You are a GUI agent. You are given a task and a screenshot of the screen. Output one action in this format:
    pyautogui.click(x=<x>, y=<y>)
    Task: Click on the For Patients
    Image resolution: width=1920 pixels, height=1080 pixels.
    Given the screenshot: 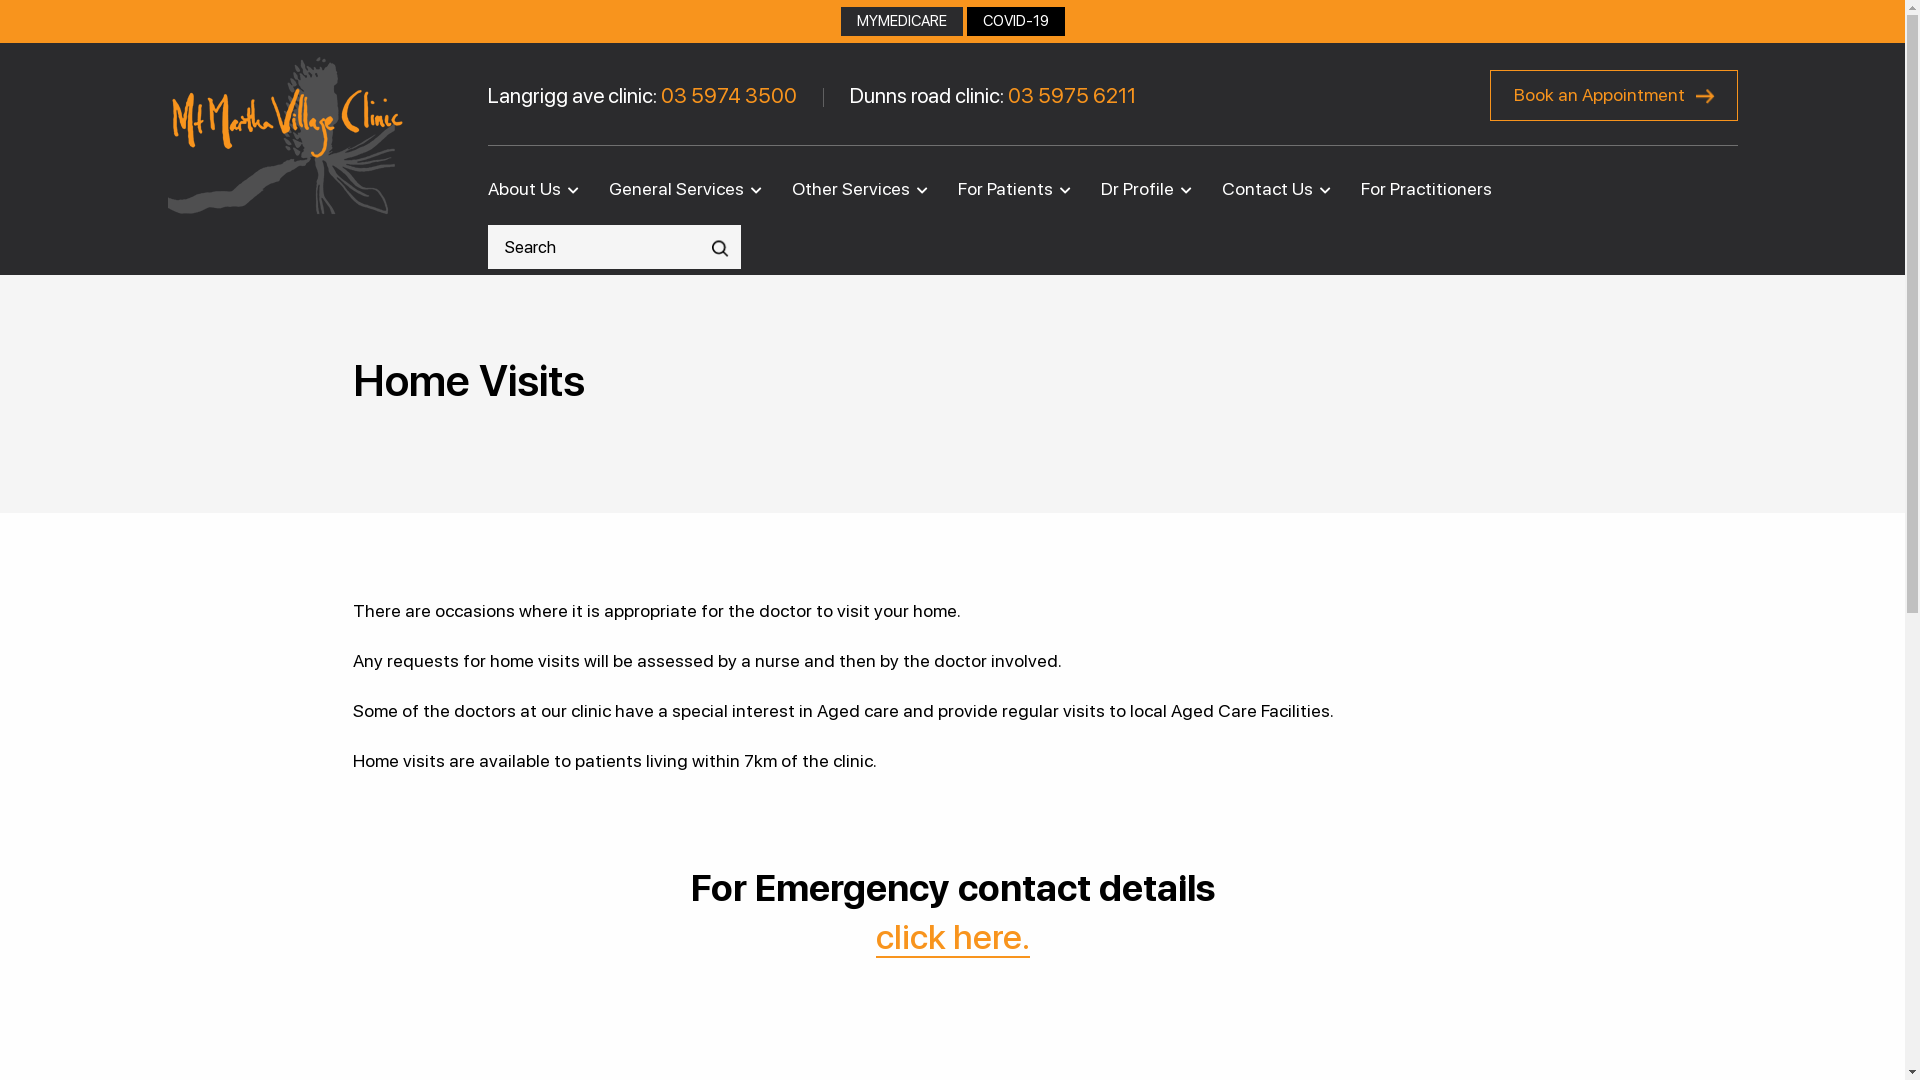 What is the action you would take?
    pyautogui.click(x=1006, y=188)
    